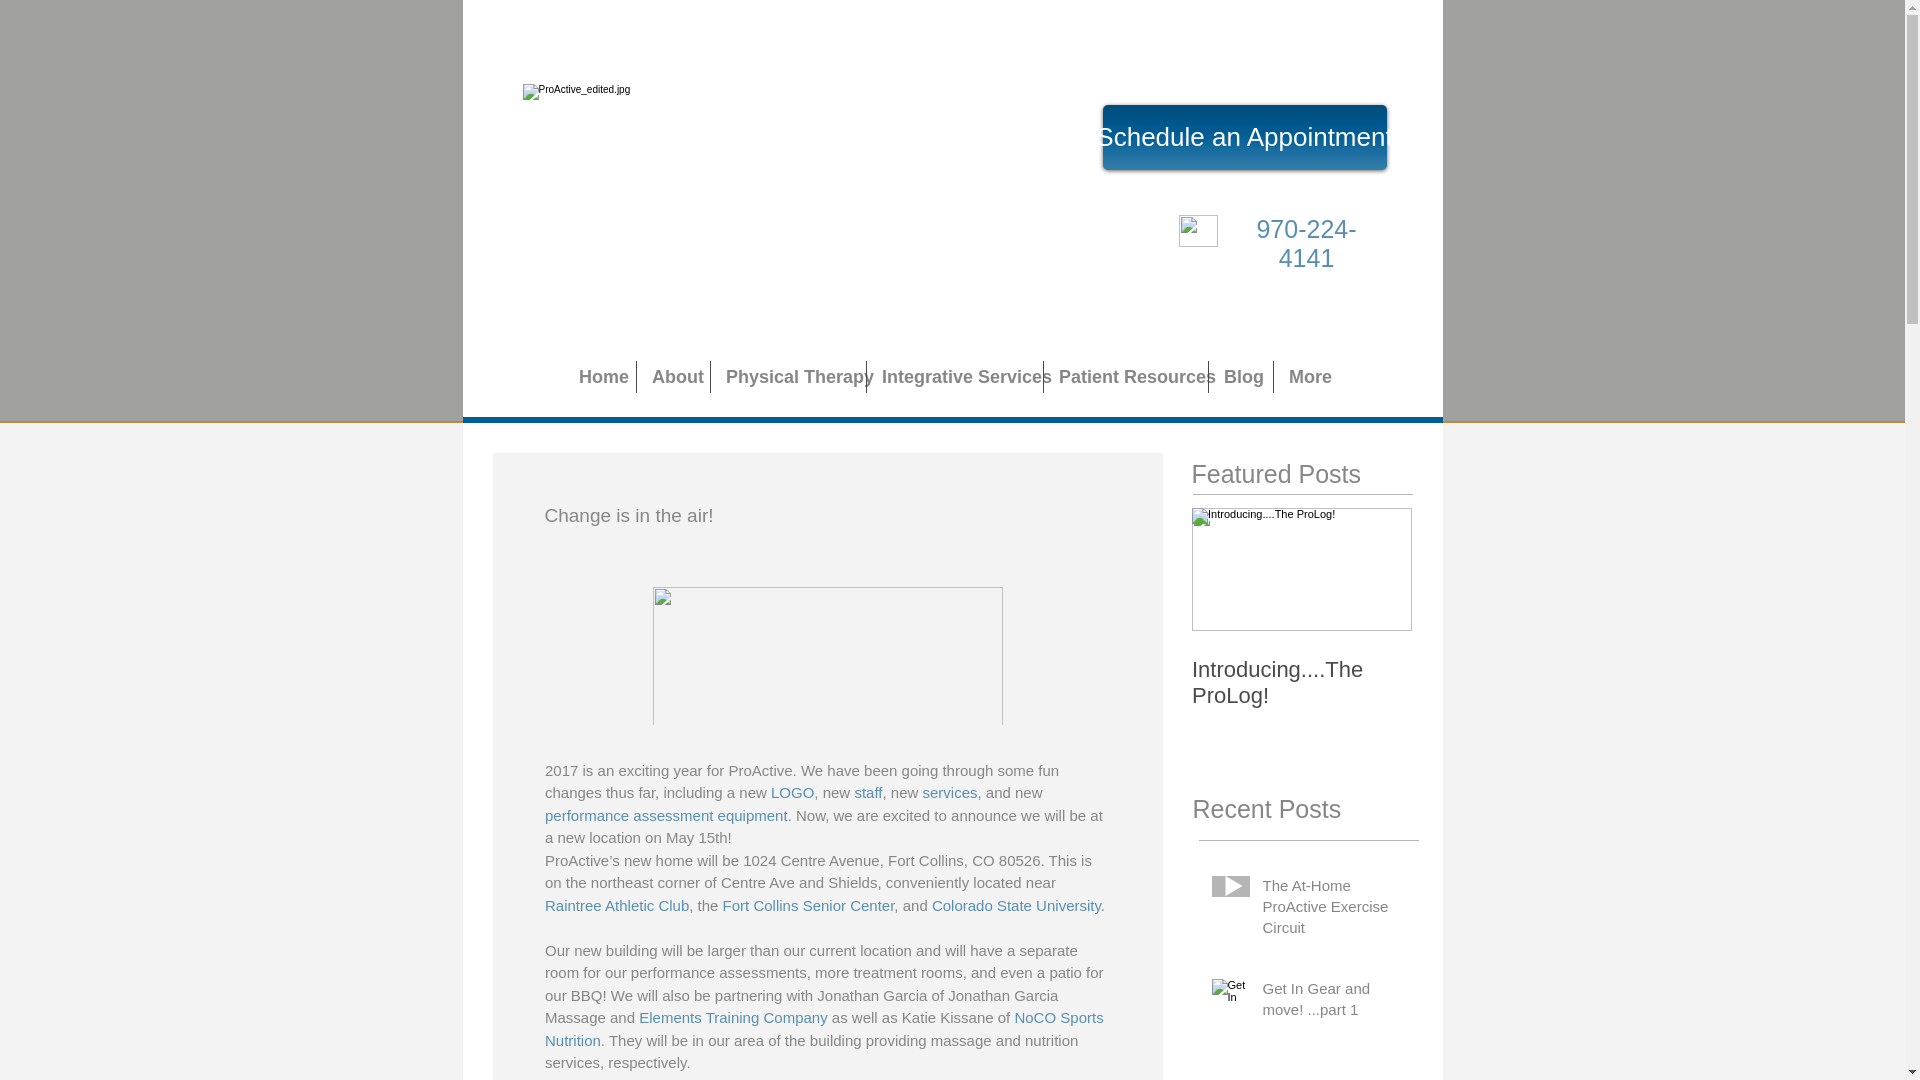  I want to click on services, so click(949, 792).